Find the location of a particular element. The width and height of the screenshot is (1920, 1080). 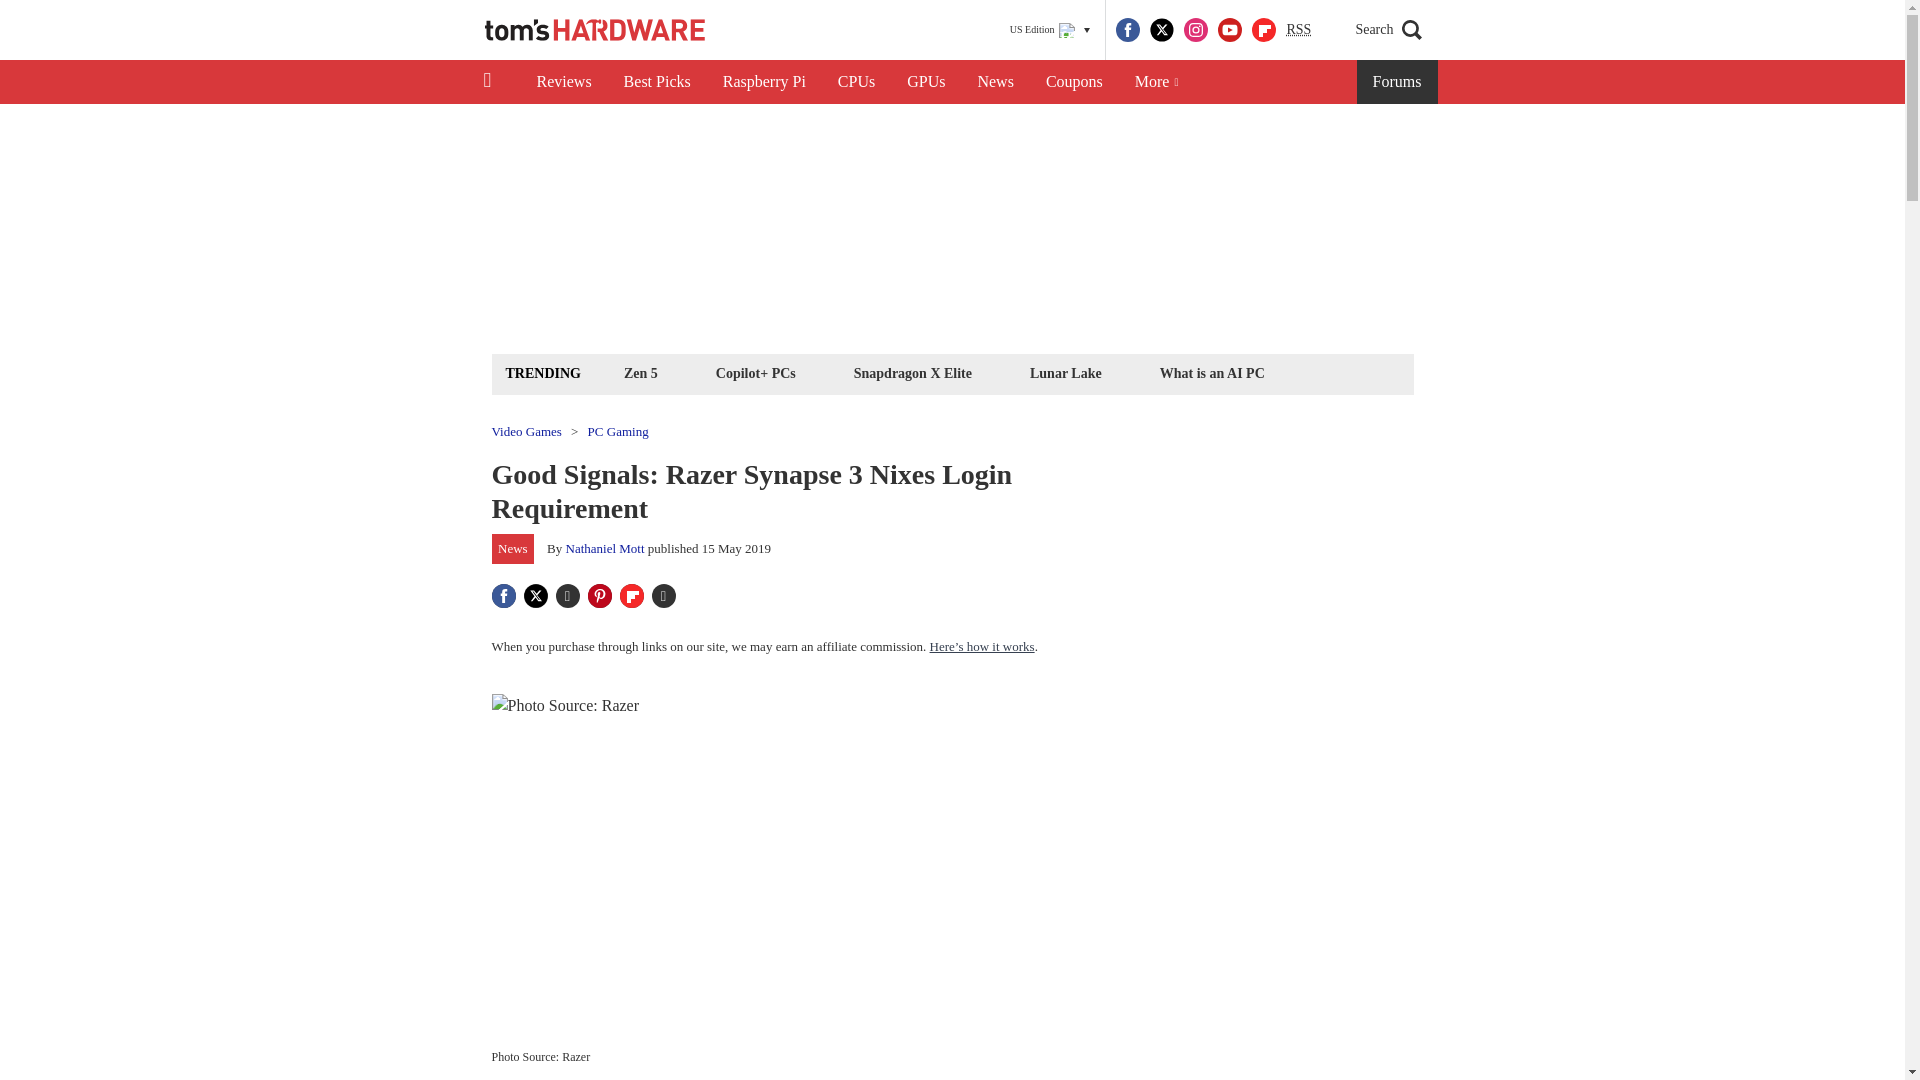

Coupons is located at coordinates (1074, 82).